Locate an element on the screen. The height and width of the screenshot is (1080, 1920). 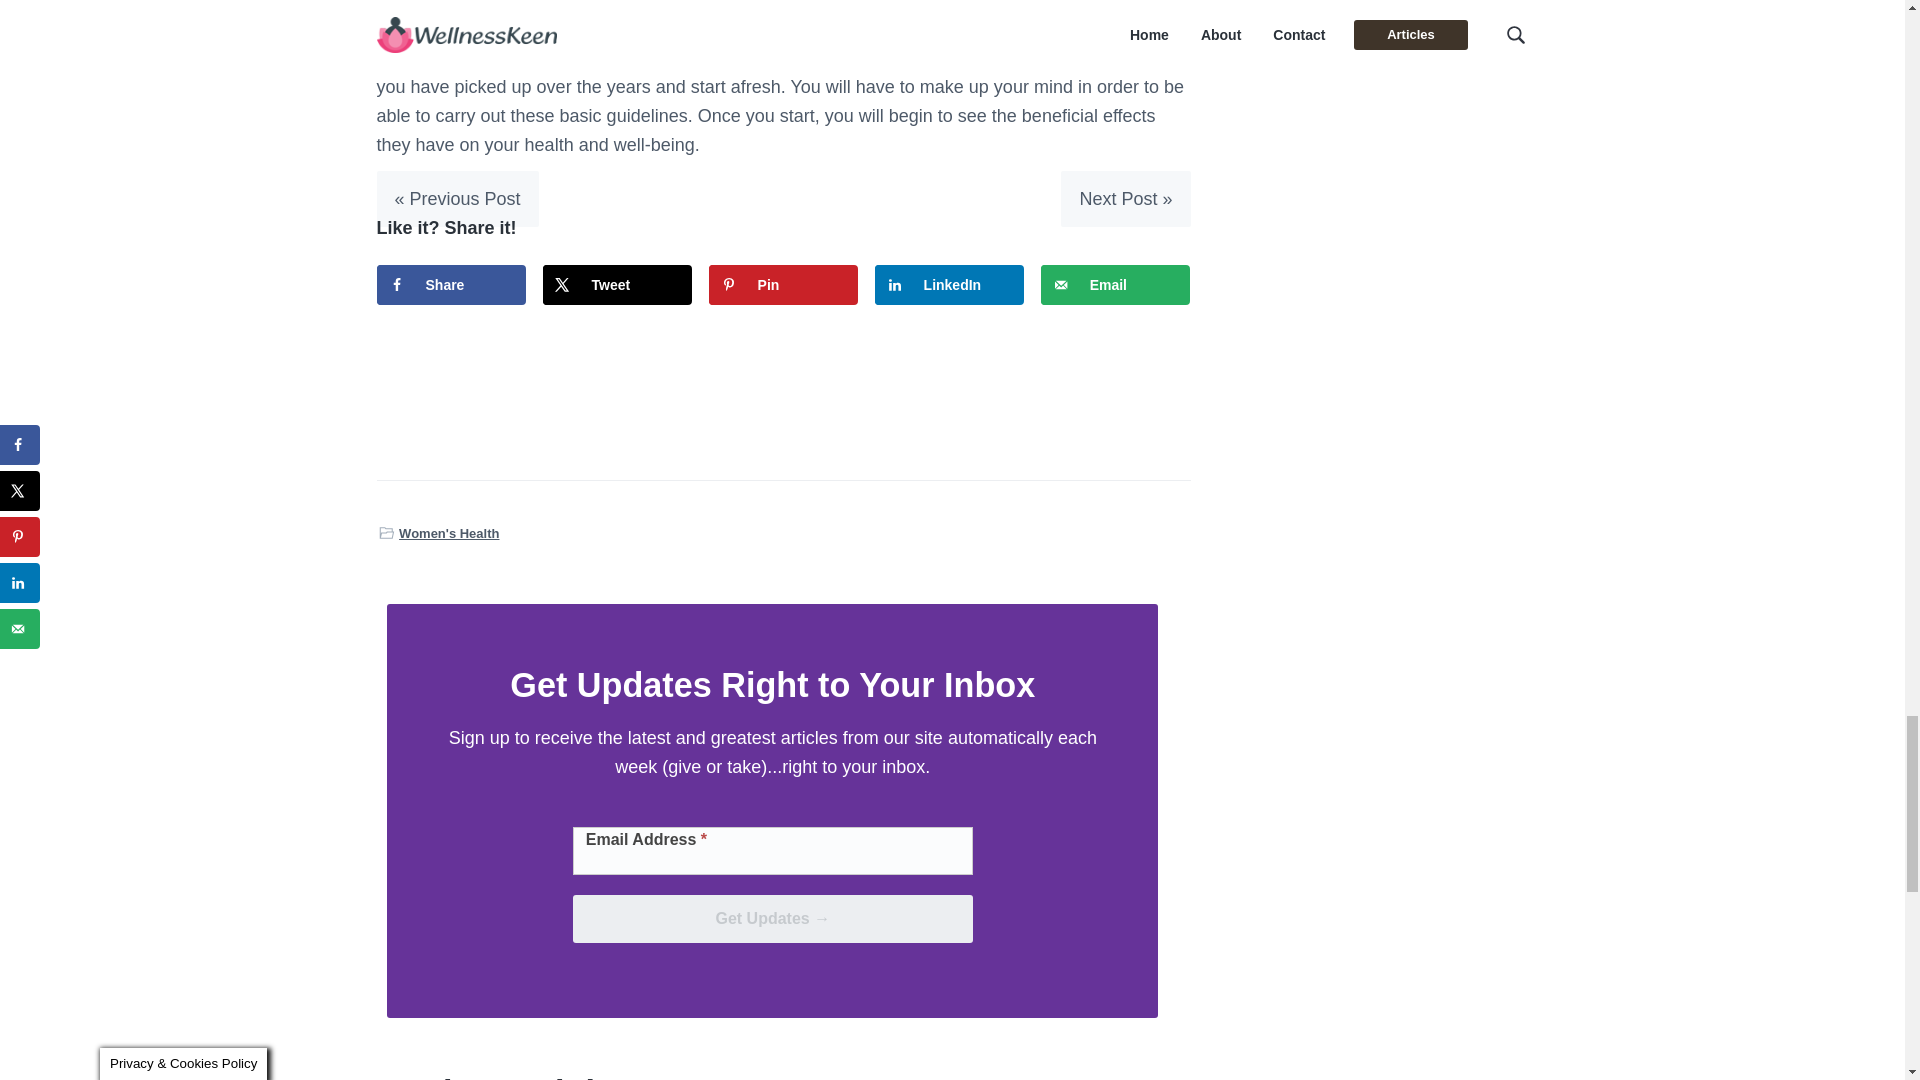
Send over email is located at coordinates (1115, 284).